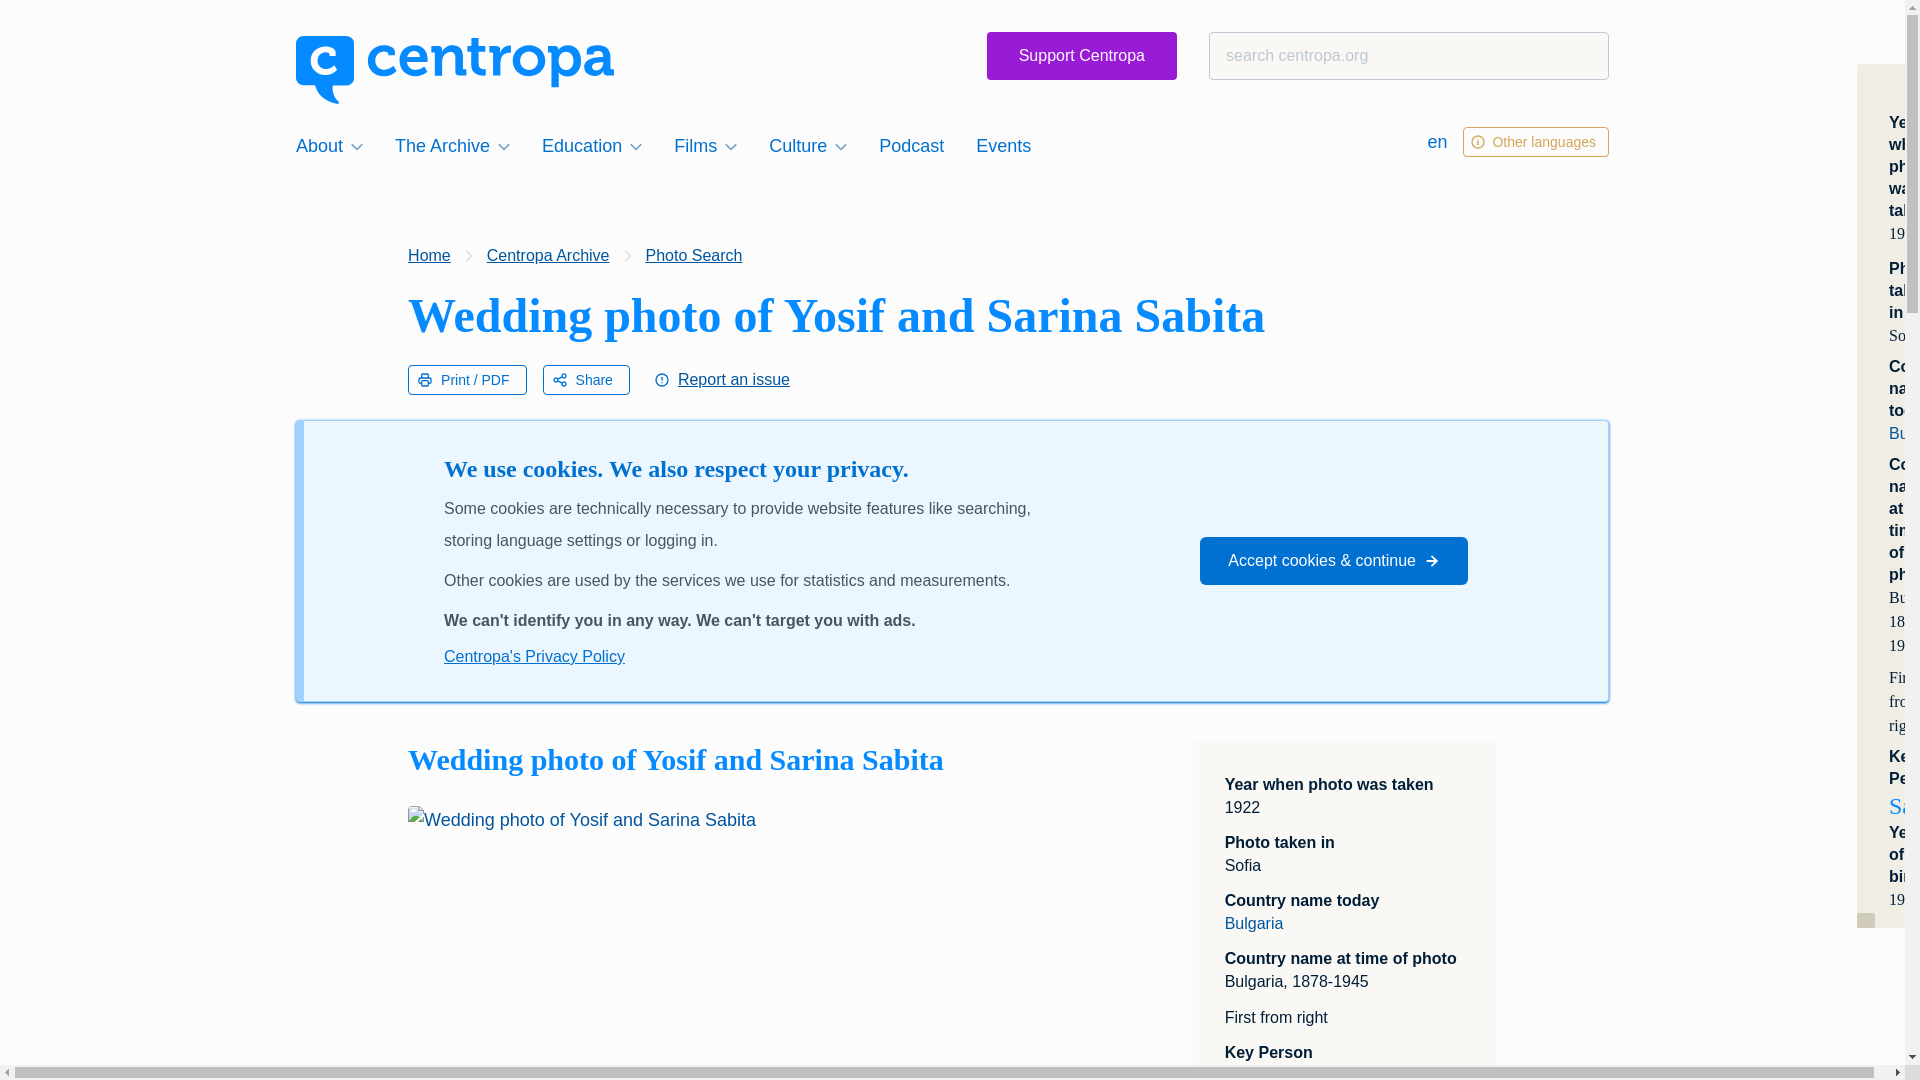 The height and width of the screenshot is (1080, 1920). What do you see at coordinates (807, 145) in the screenshot?
I see `Culture` at bounding box center [807, 145].